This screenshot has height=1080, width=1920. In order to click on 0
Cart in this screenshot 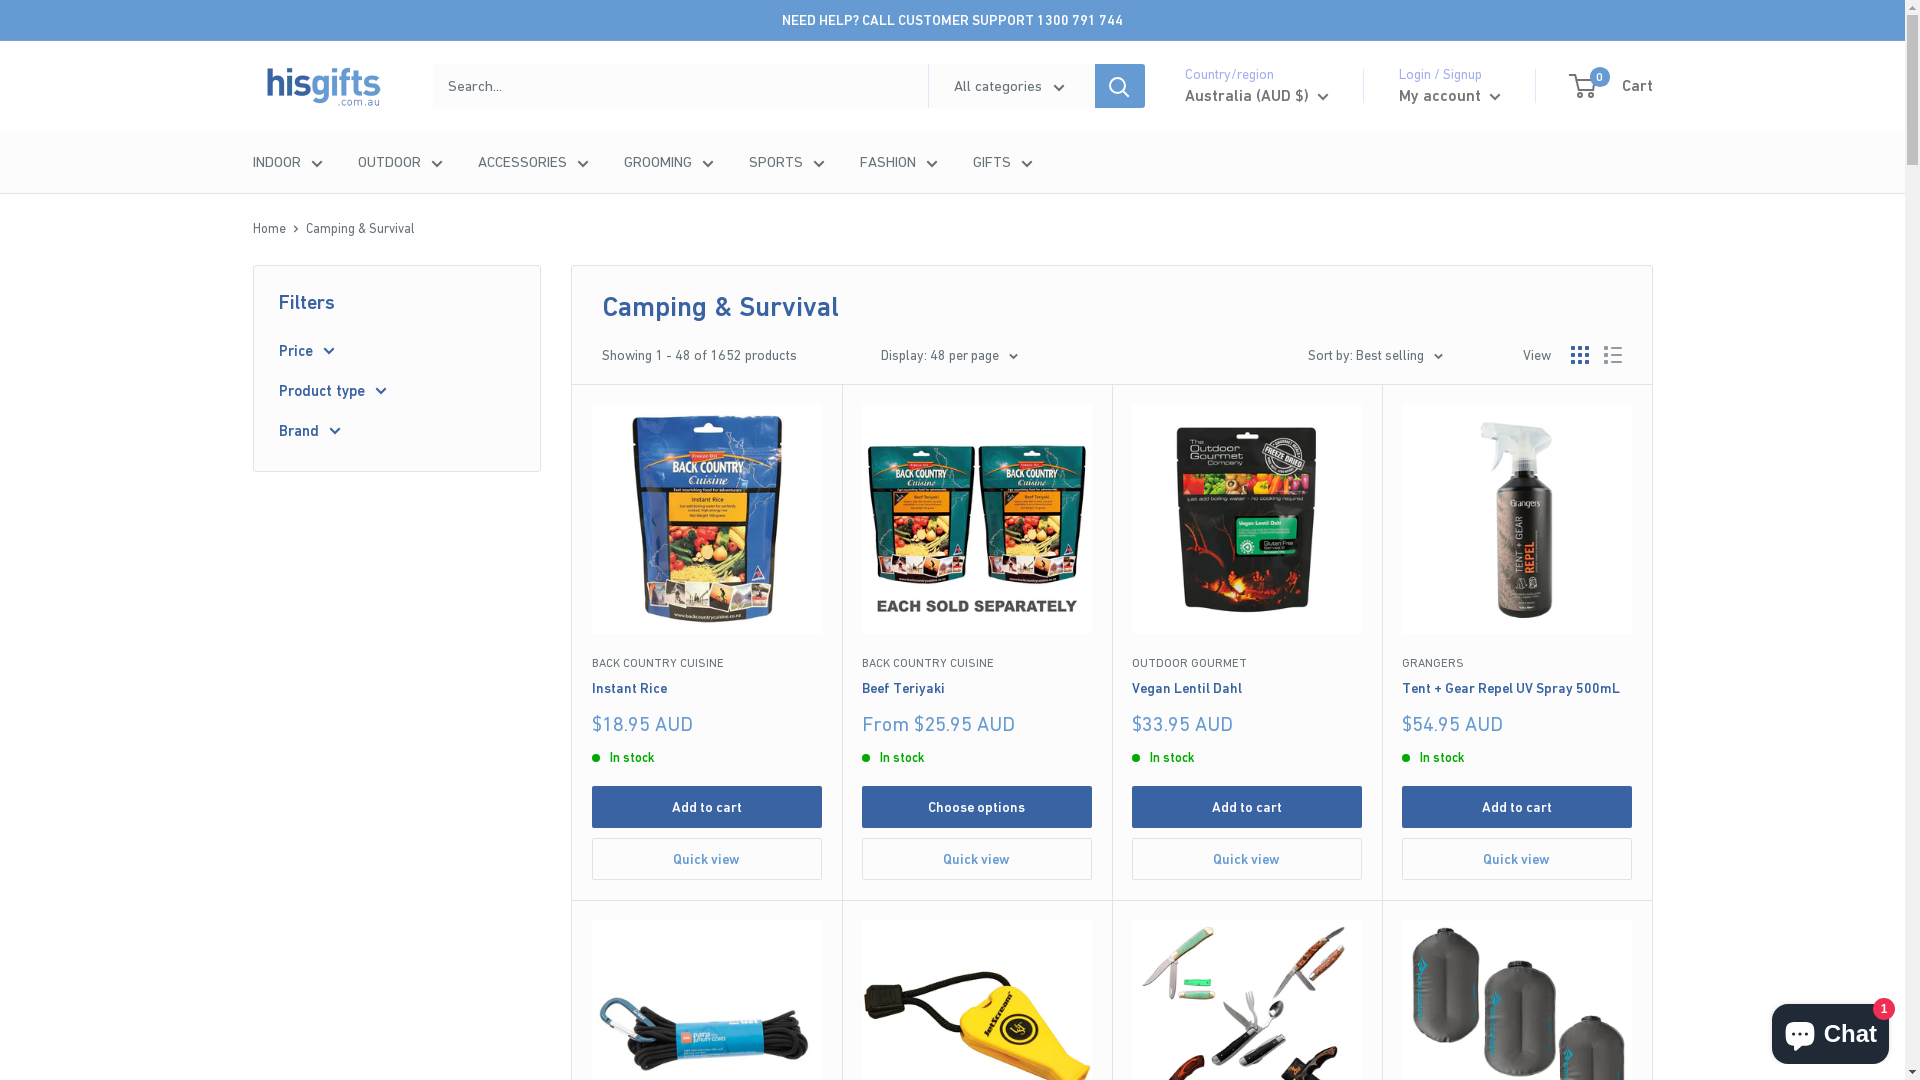, I will do `click(1611, 86)`.